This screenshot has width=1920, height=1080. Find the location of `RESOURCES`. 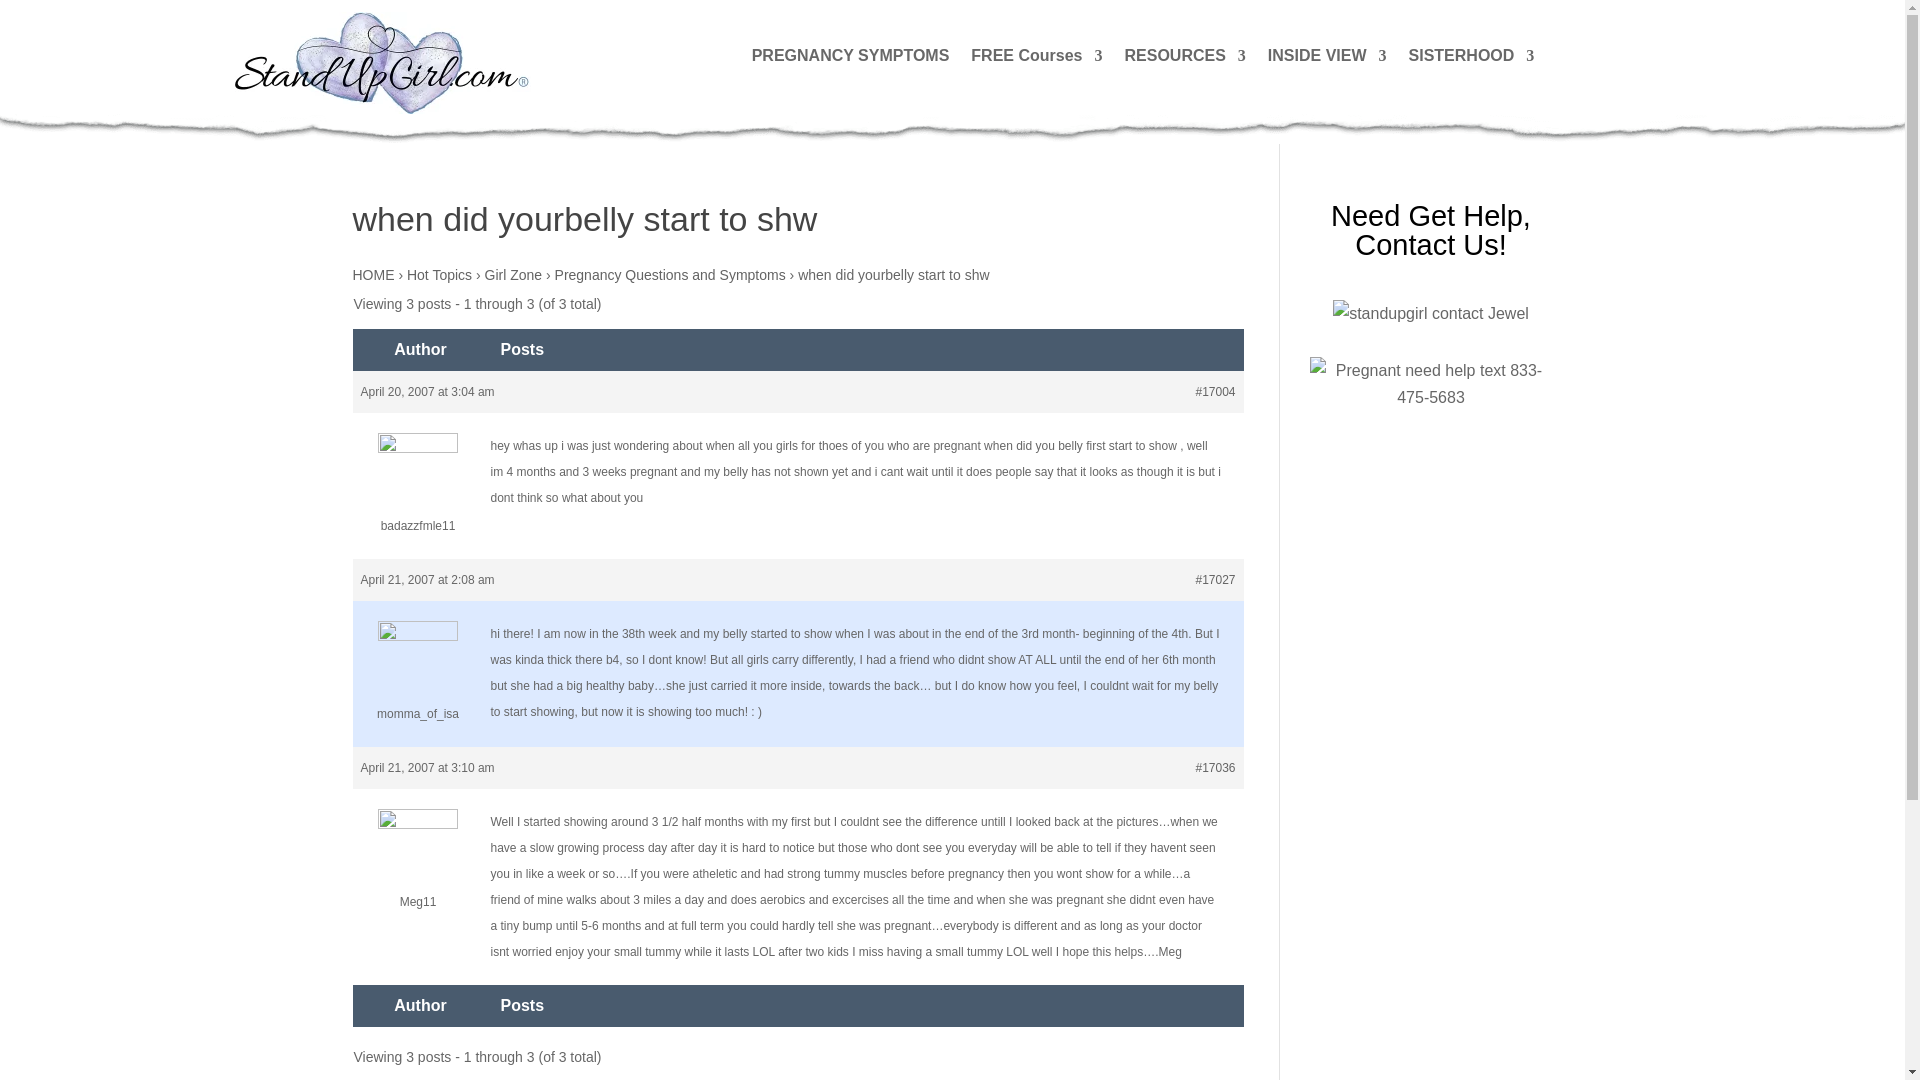

RESOURCES is located at coordinates (1184, 60).